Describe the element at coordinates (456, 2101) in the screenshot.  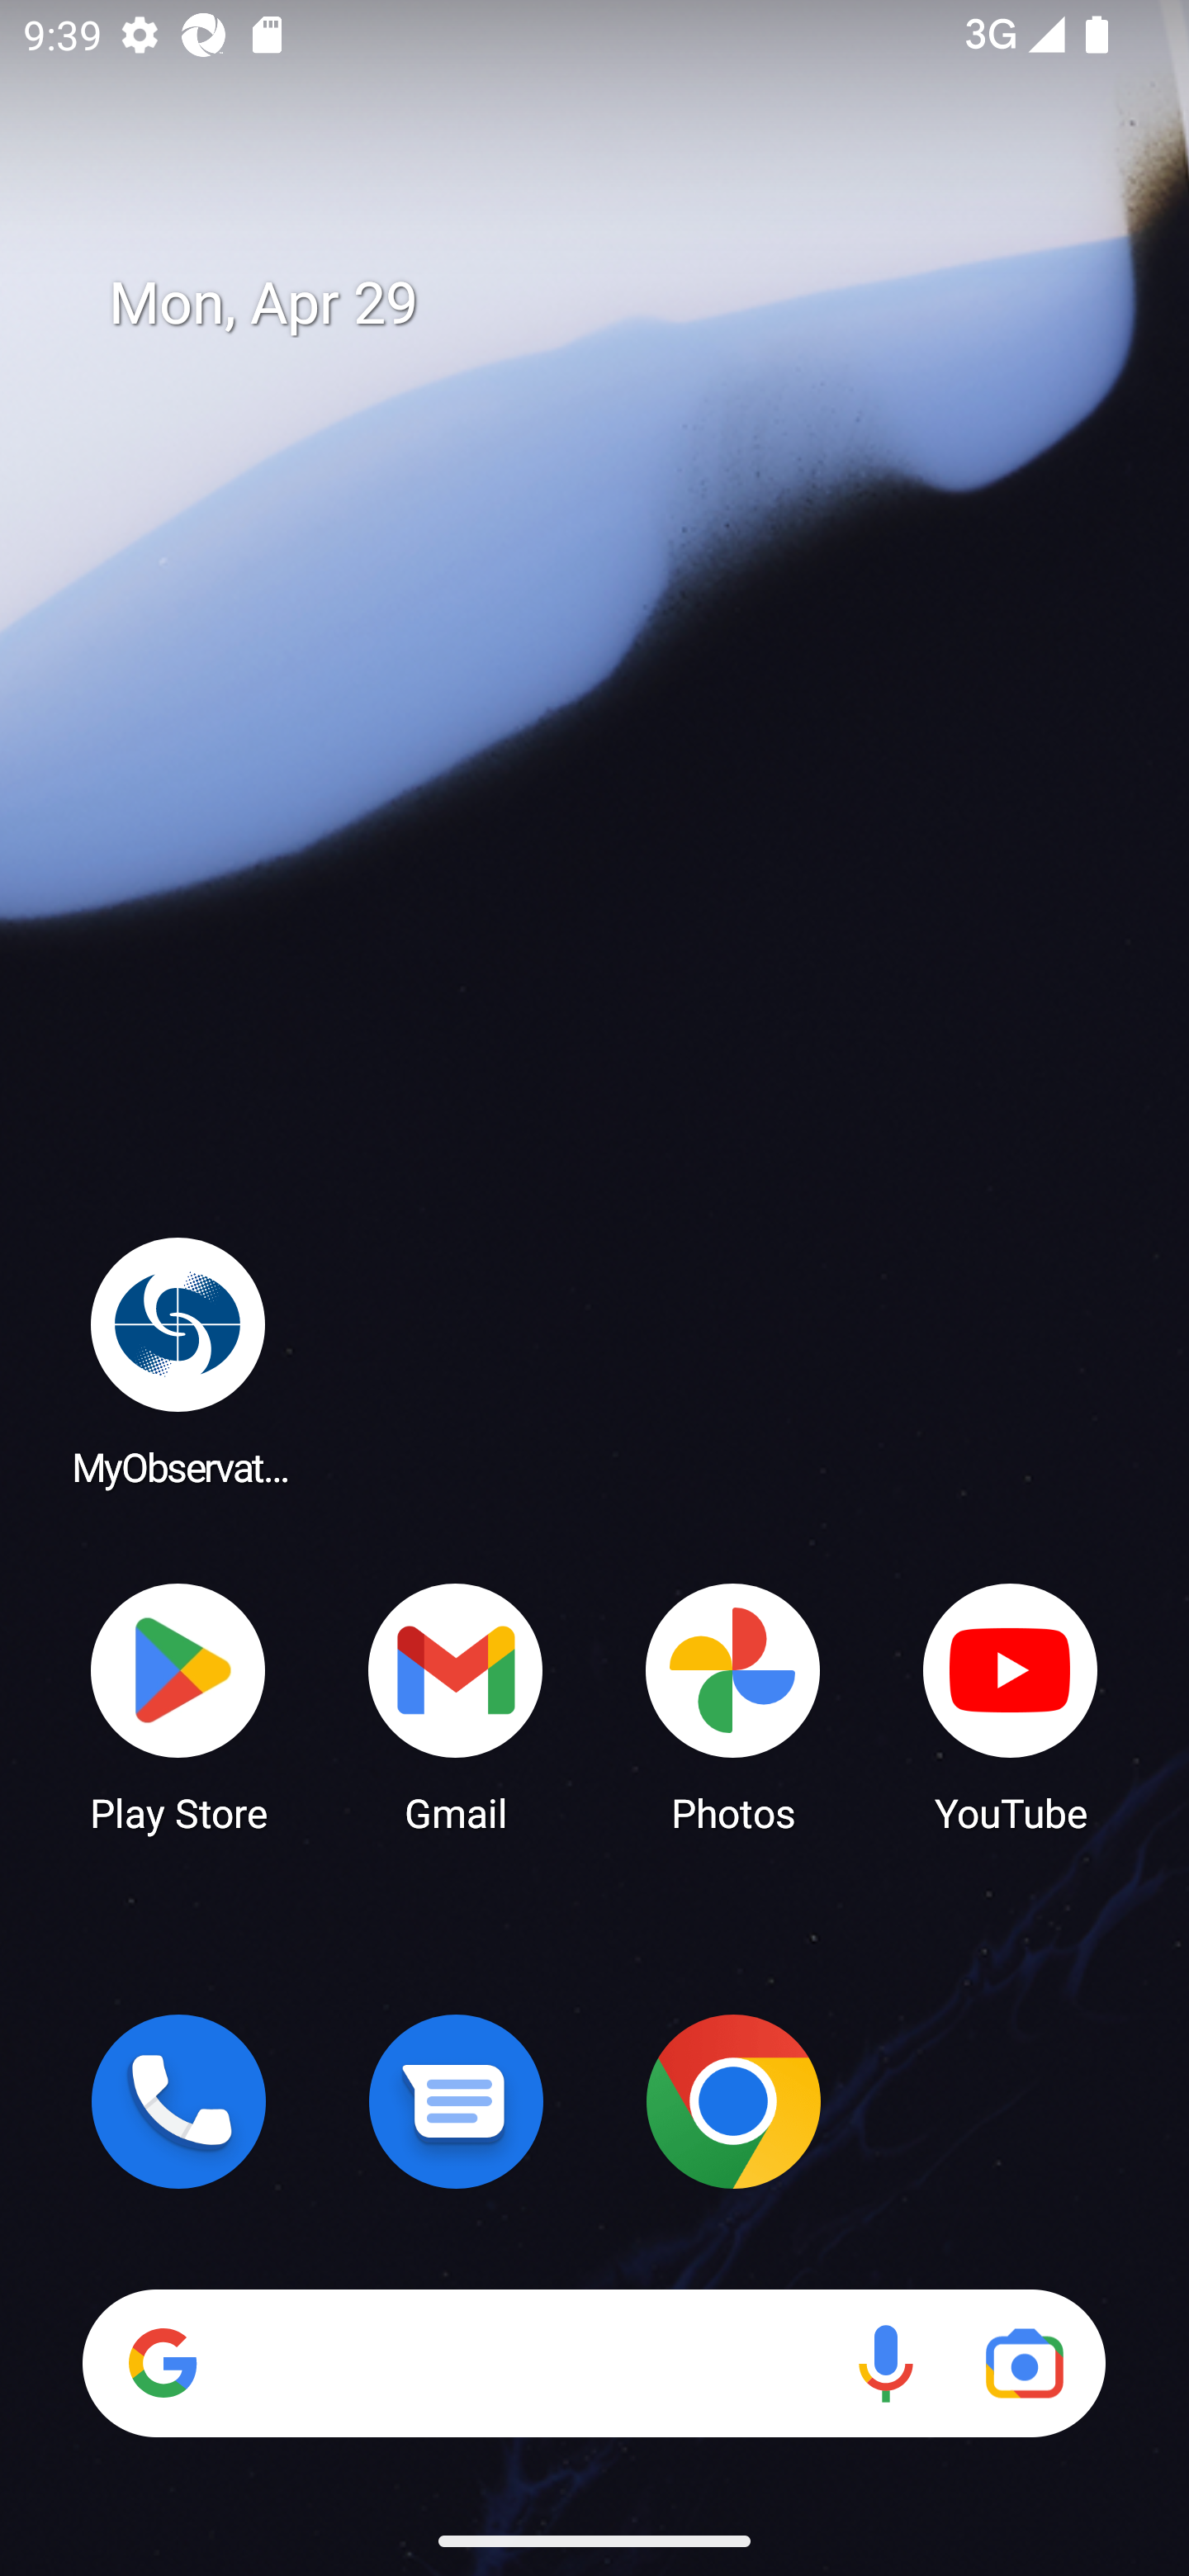
I see `Messages` at that location.